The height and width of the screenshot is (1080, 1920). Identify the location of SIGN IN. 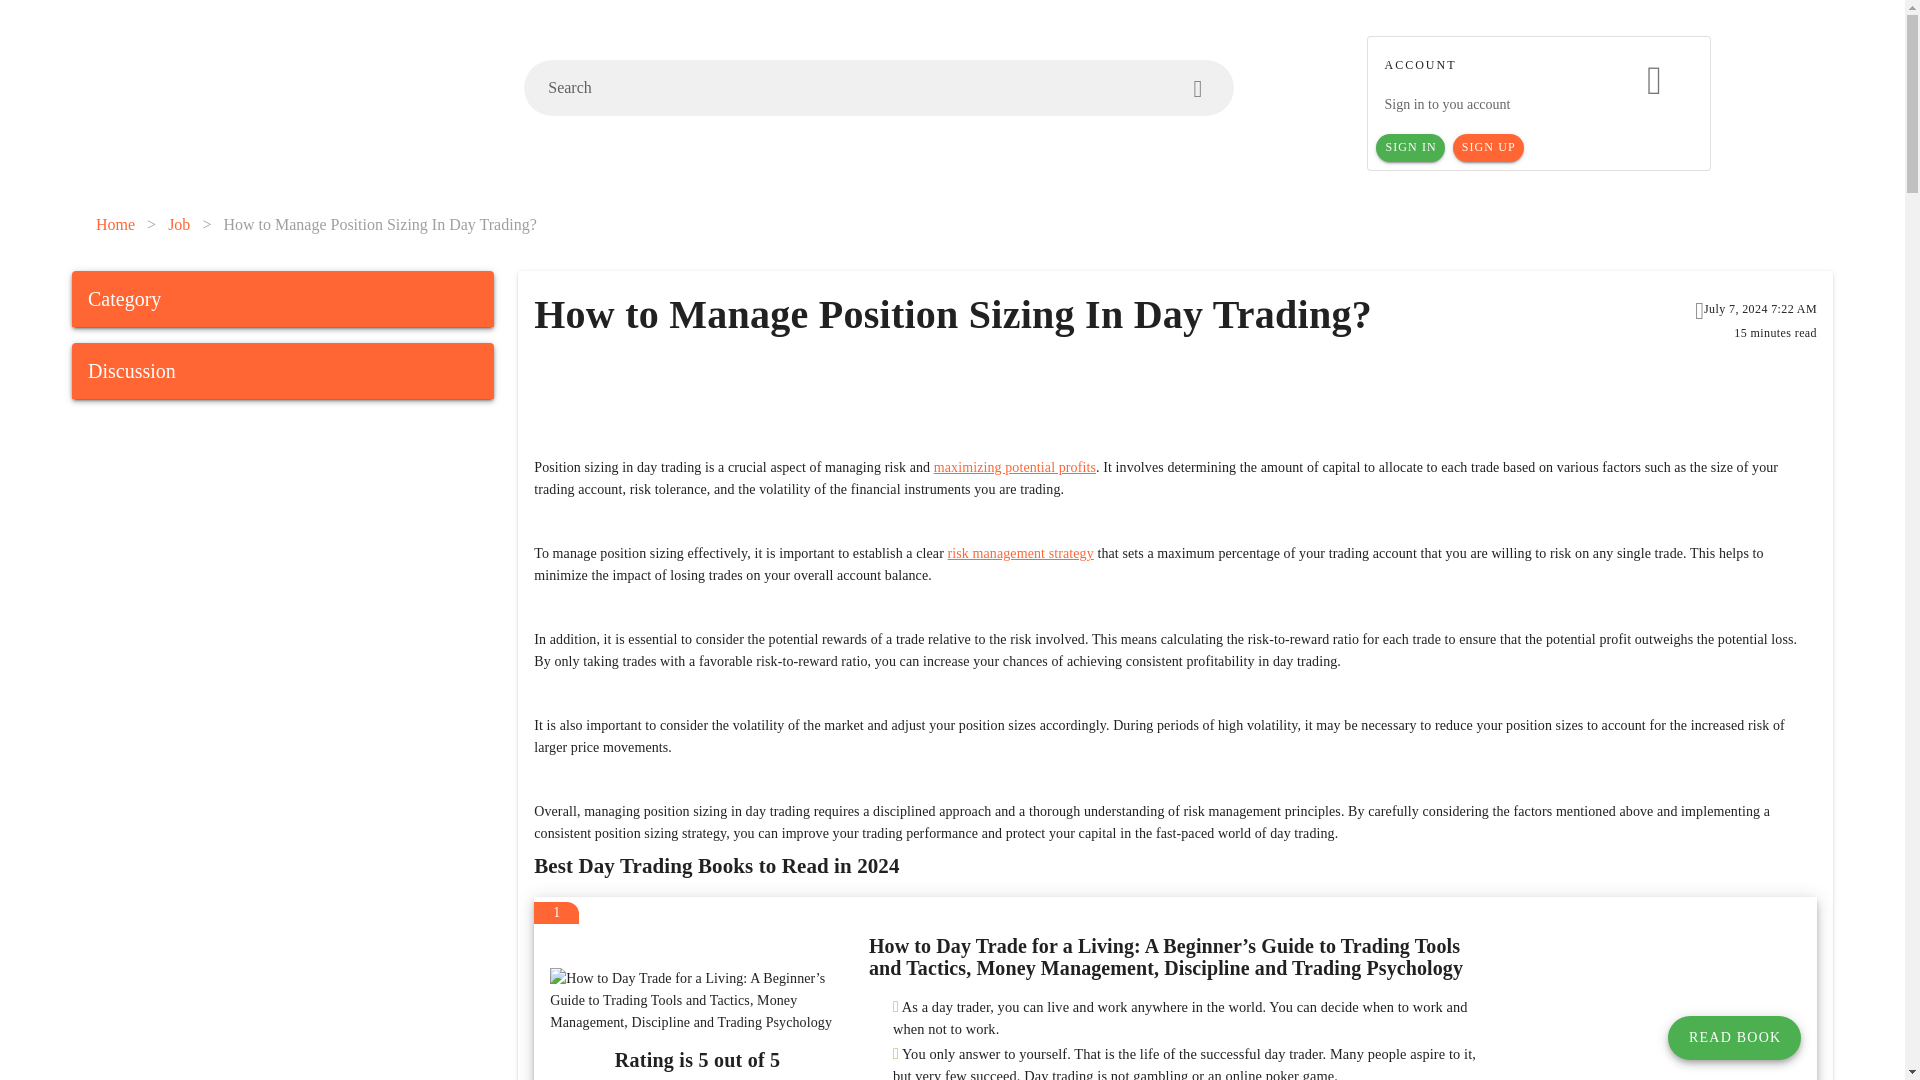
(1410, 148).